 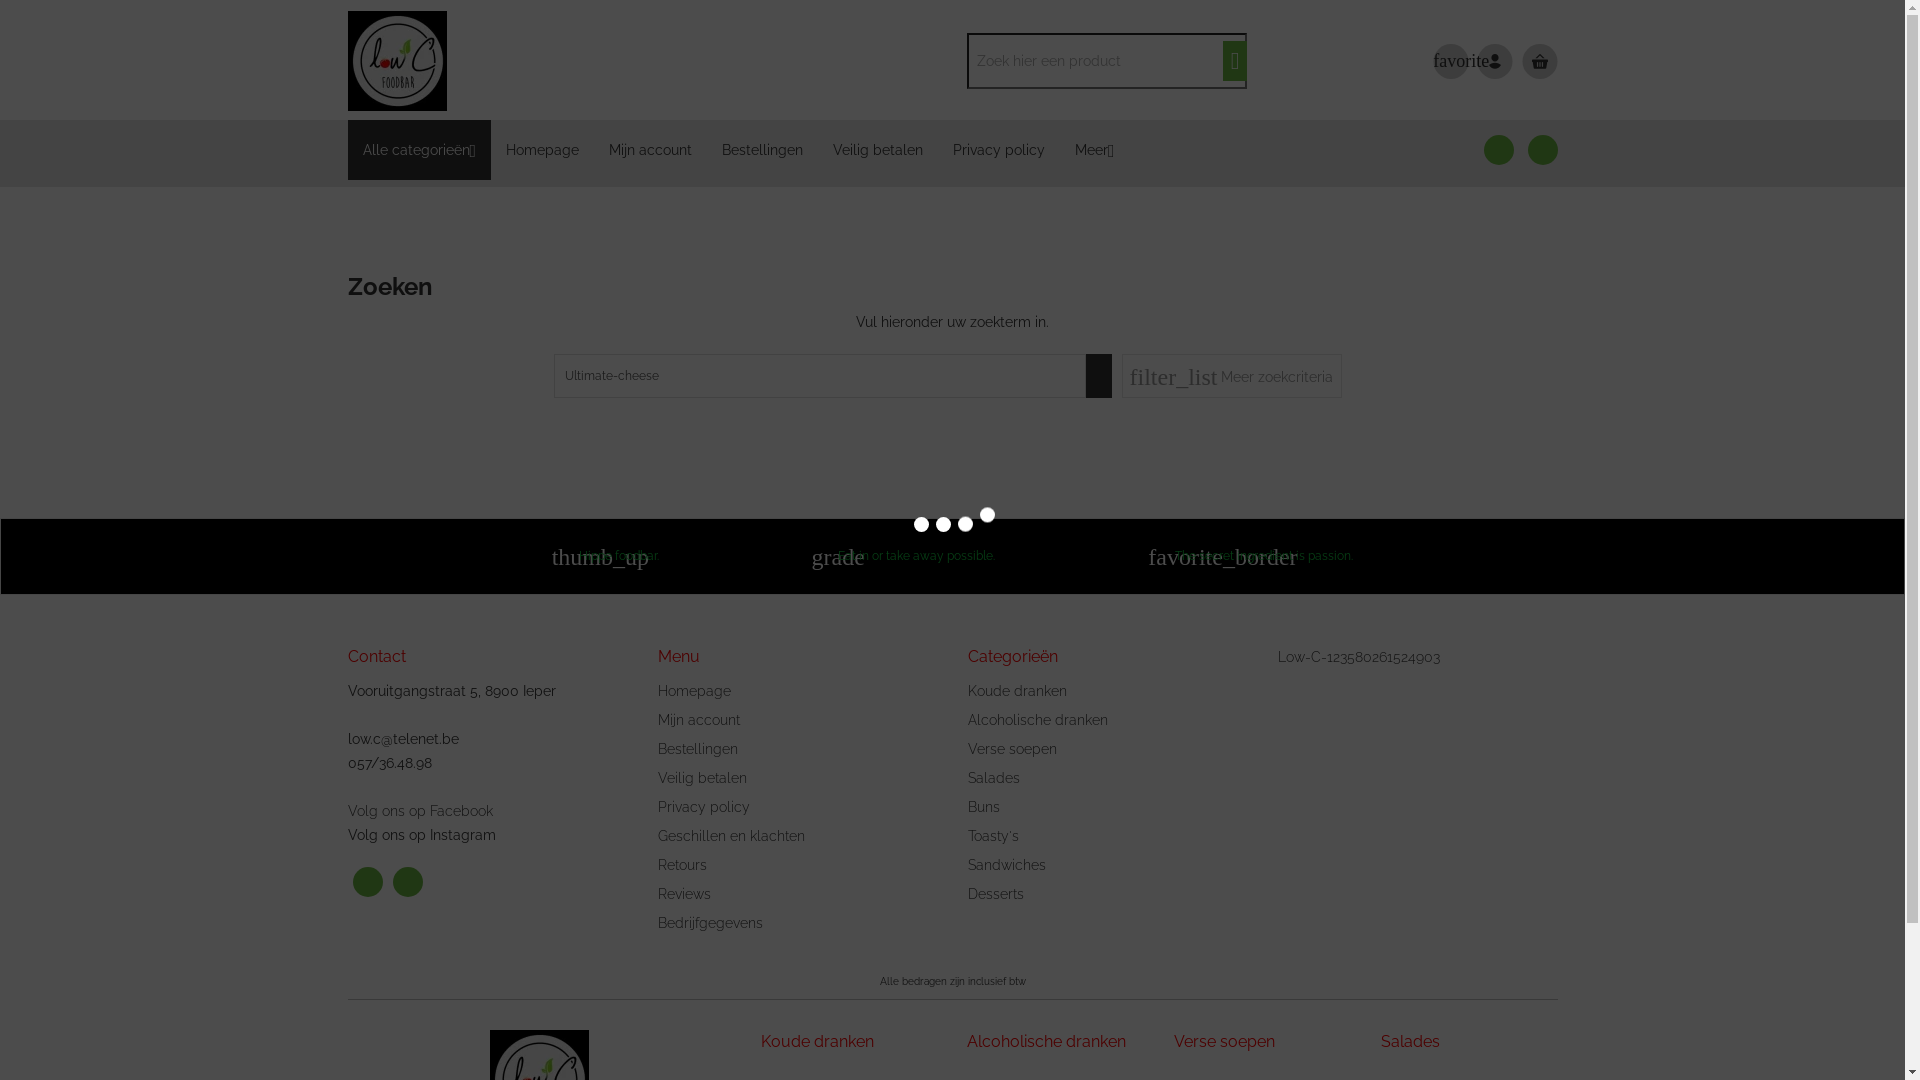 What do you see at coordinates (704, 807) in the screenshot?
I see `Privacy policy` at bounding box center [704, 807].